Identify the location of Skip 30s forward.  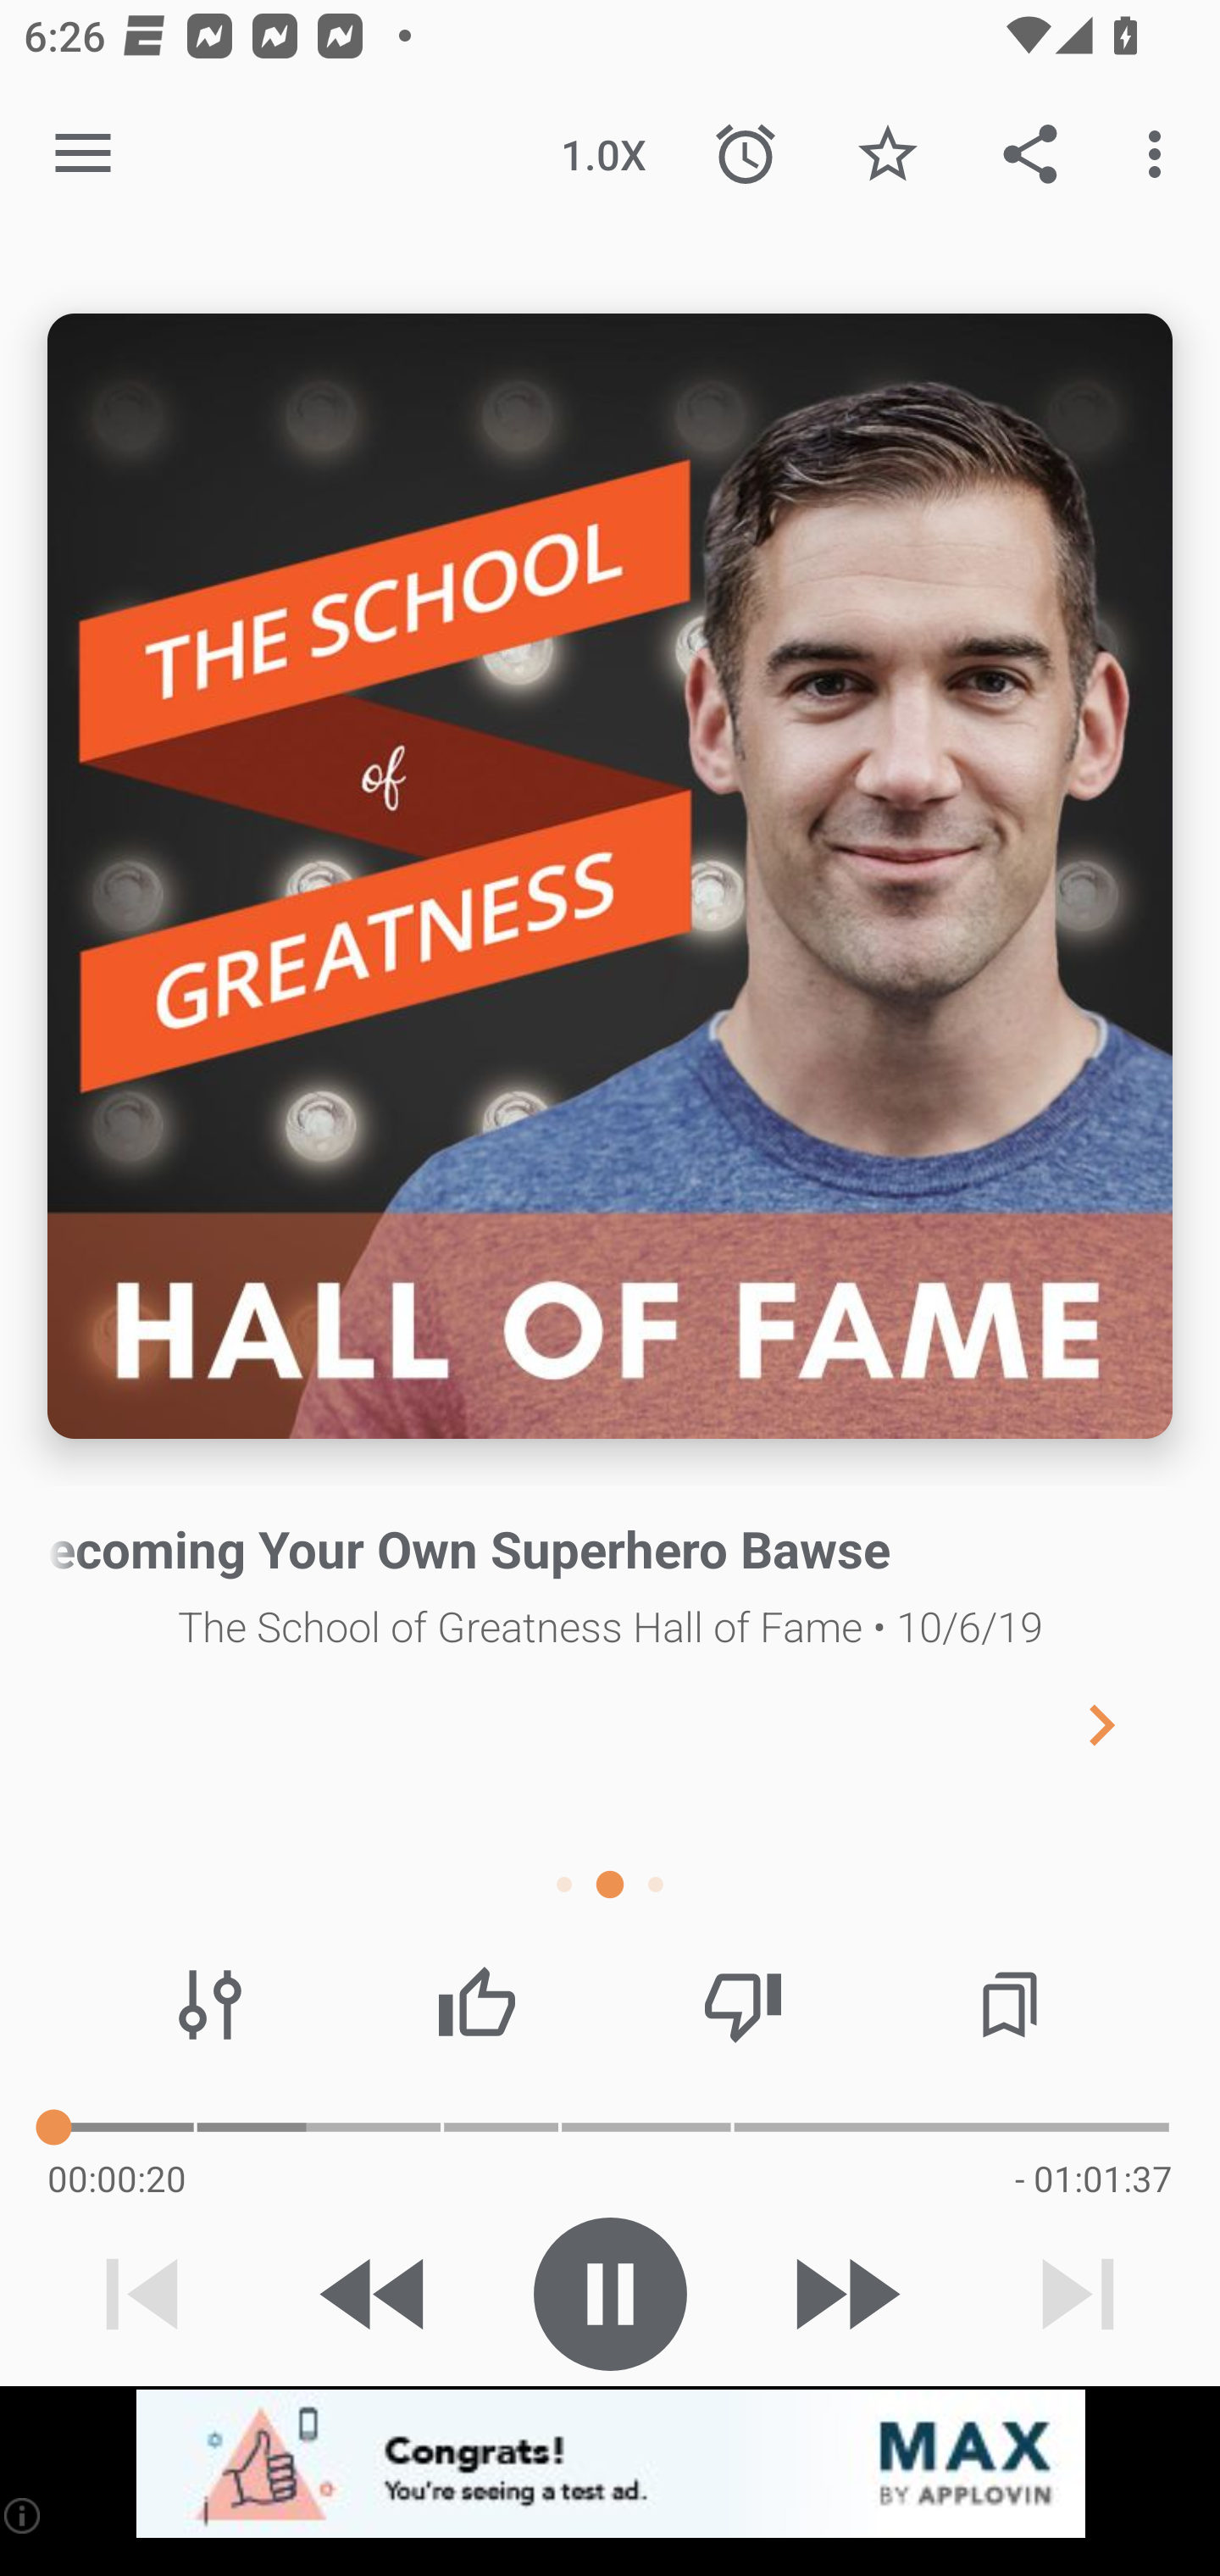
(844, 2294).